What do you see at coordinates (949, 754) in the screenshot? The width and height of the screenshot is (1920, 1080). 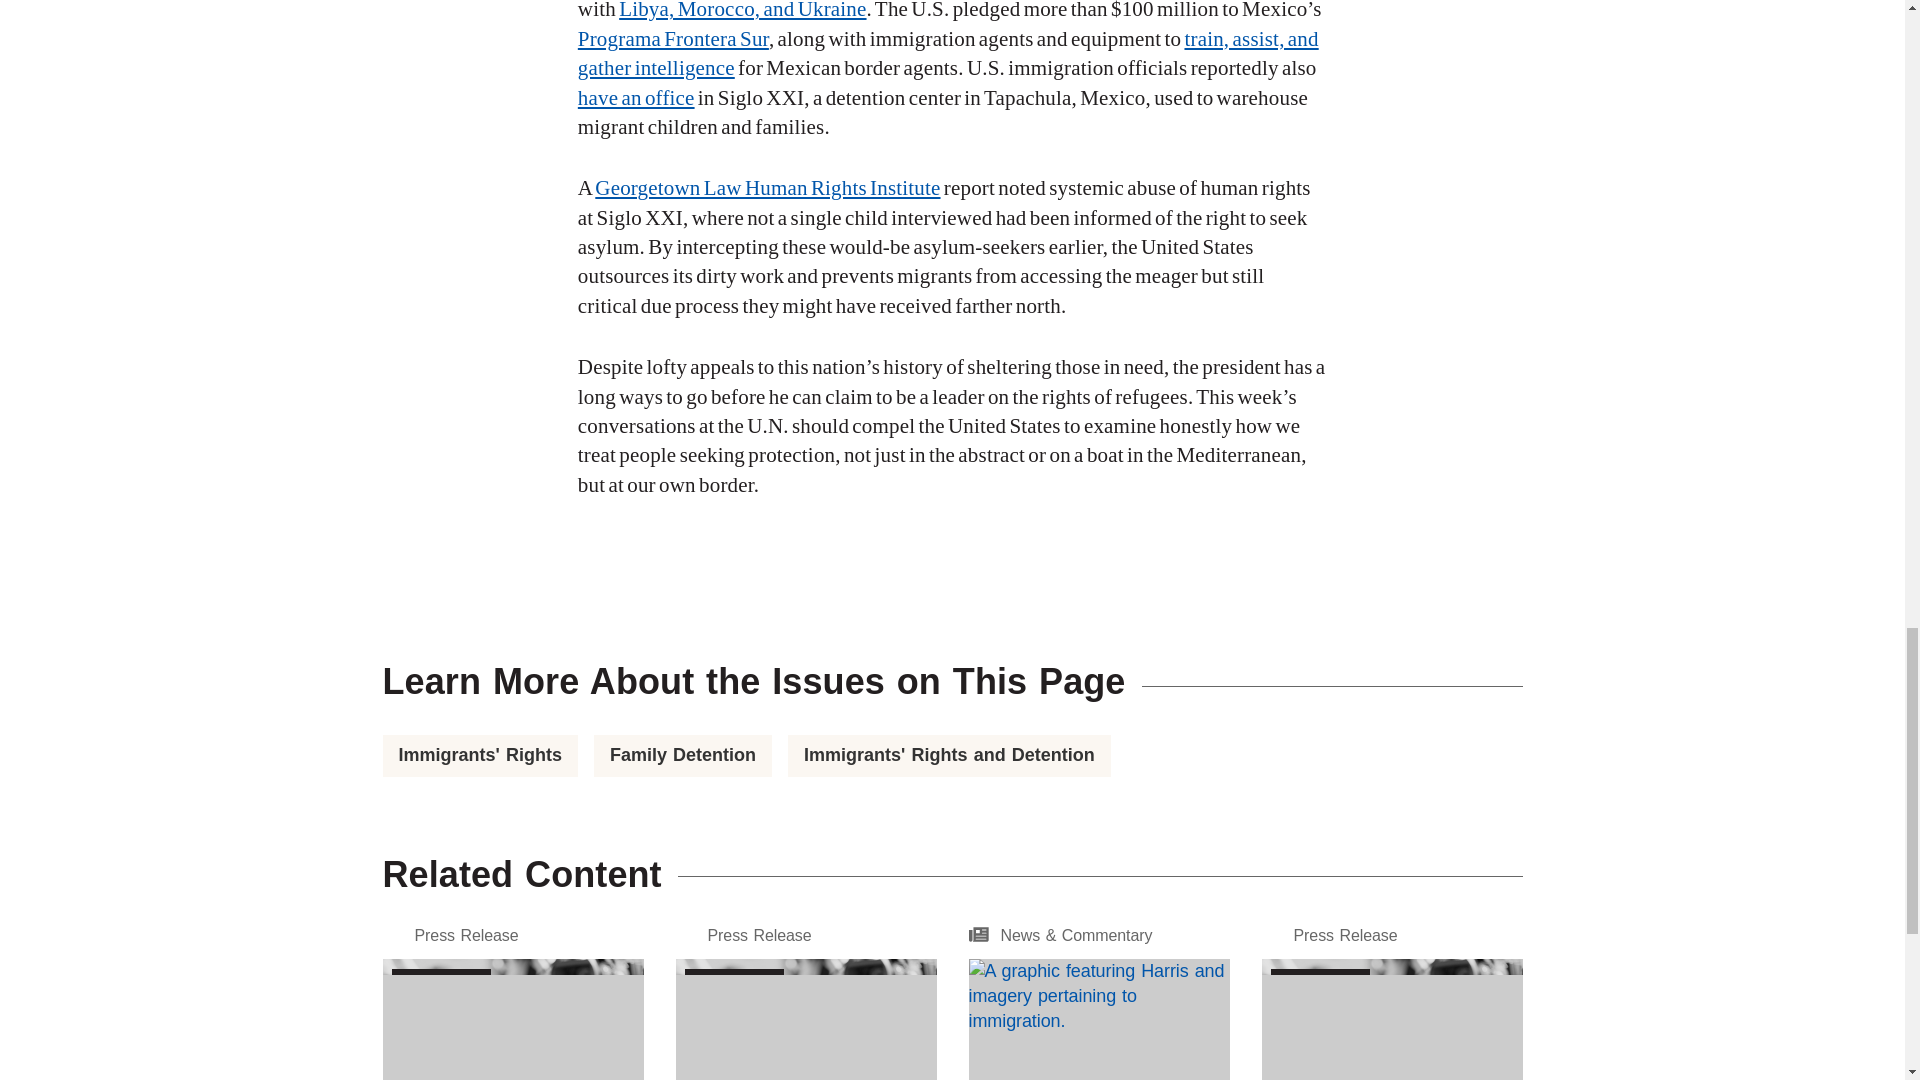 I see `Immigrants' Rights and Detention` at bounding box center [949, 754].